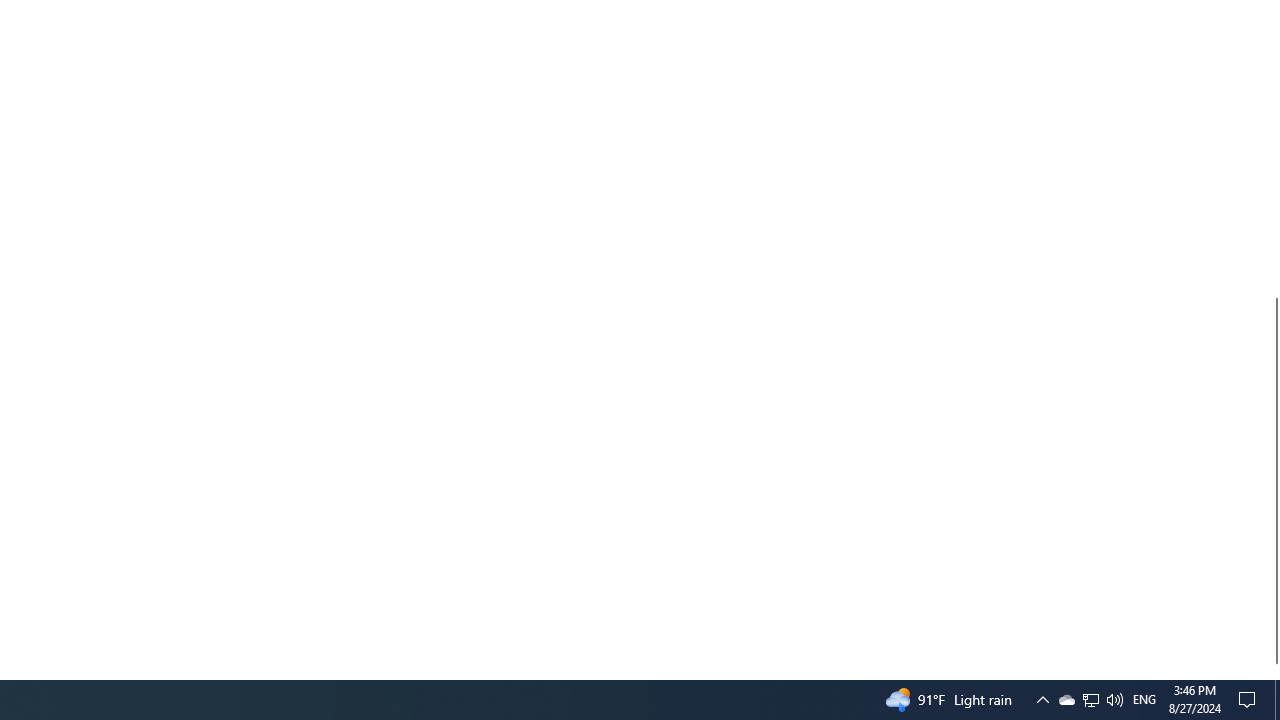  Describe the element at coordinates (1090, 700) in the screenshot. I see `User Promoted Notification Area` at that location.